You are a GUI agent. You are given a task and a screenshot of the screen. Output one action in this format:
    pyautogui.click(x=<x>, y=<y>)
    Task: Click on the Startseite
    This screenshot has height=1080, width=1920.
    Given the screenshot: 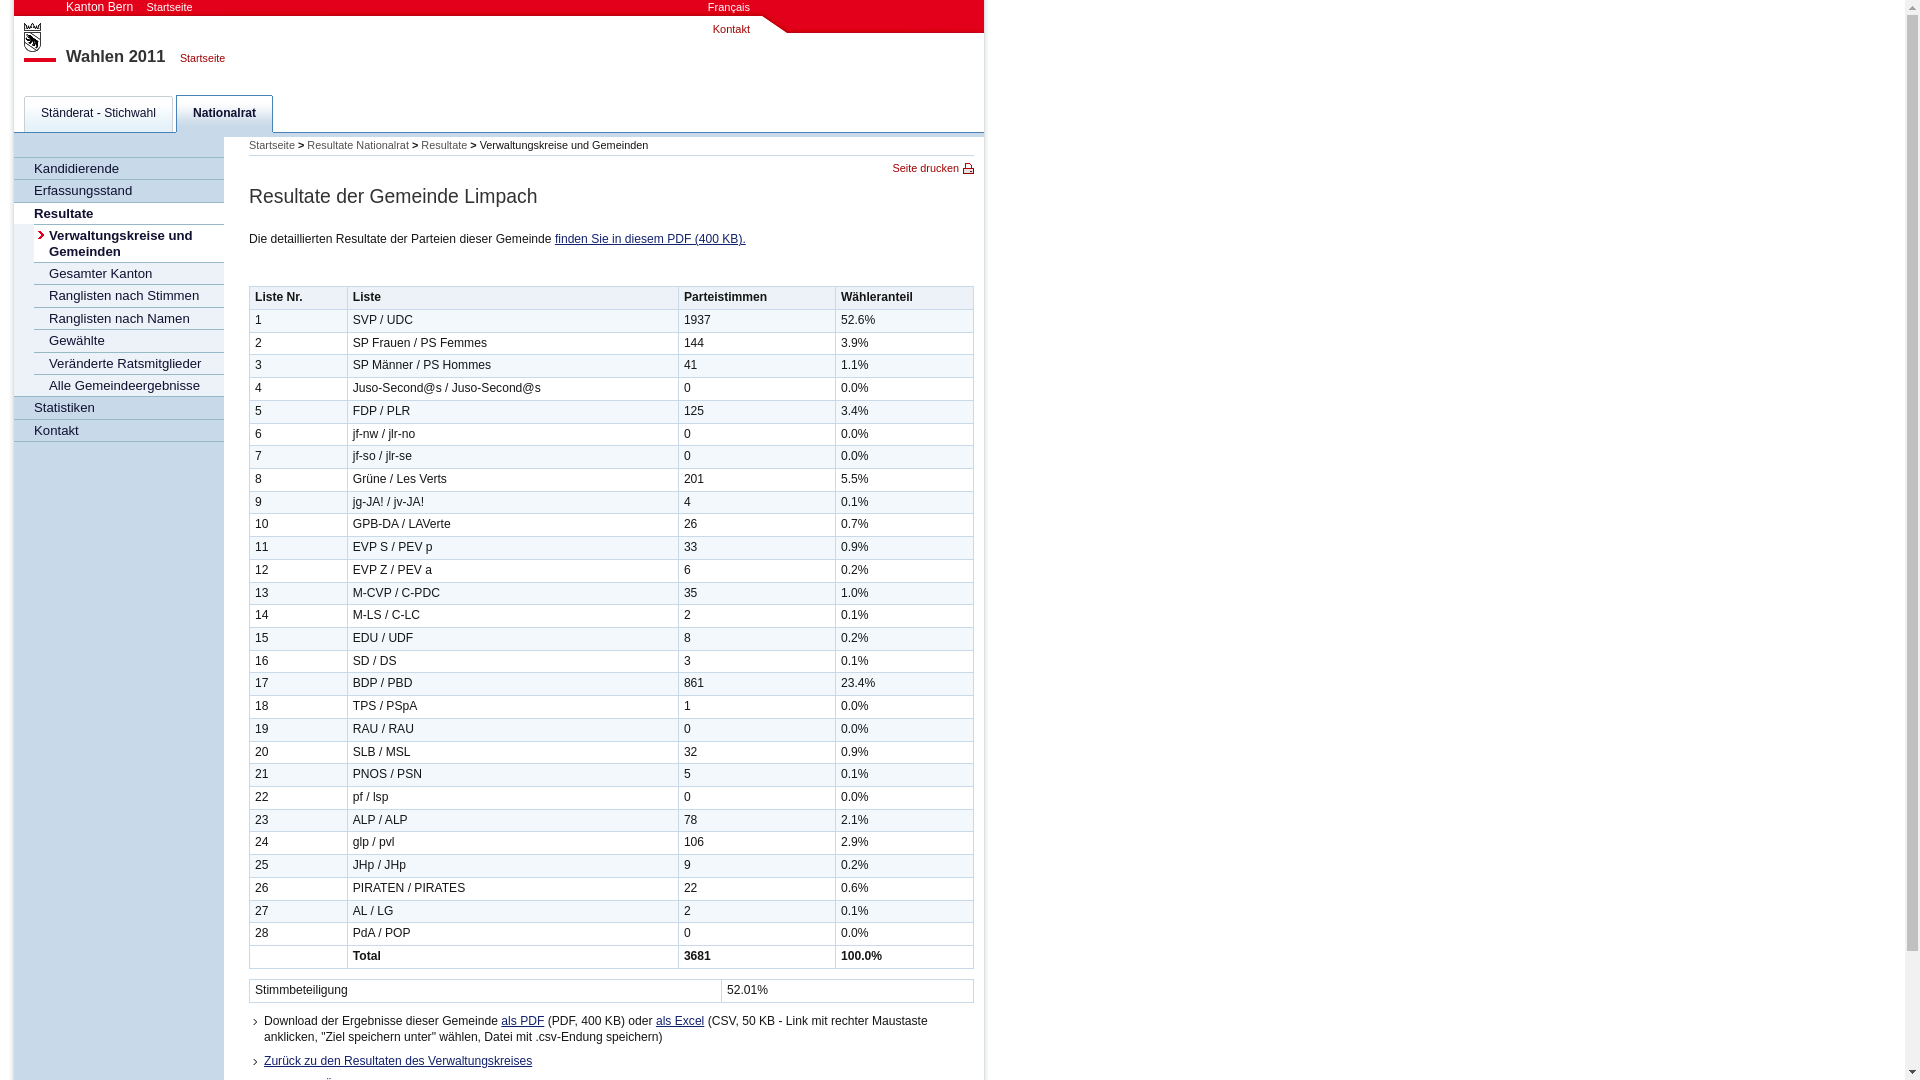 What is the action you would take?
    pyautogui.click(x=272, y=145)
    